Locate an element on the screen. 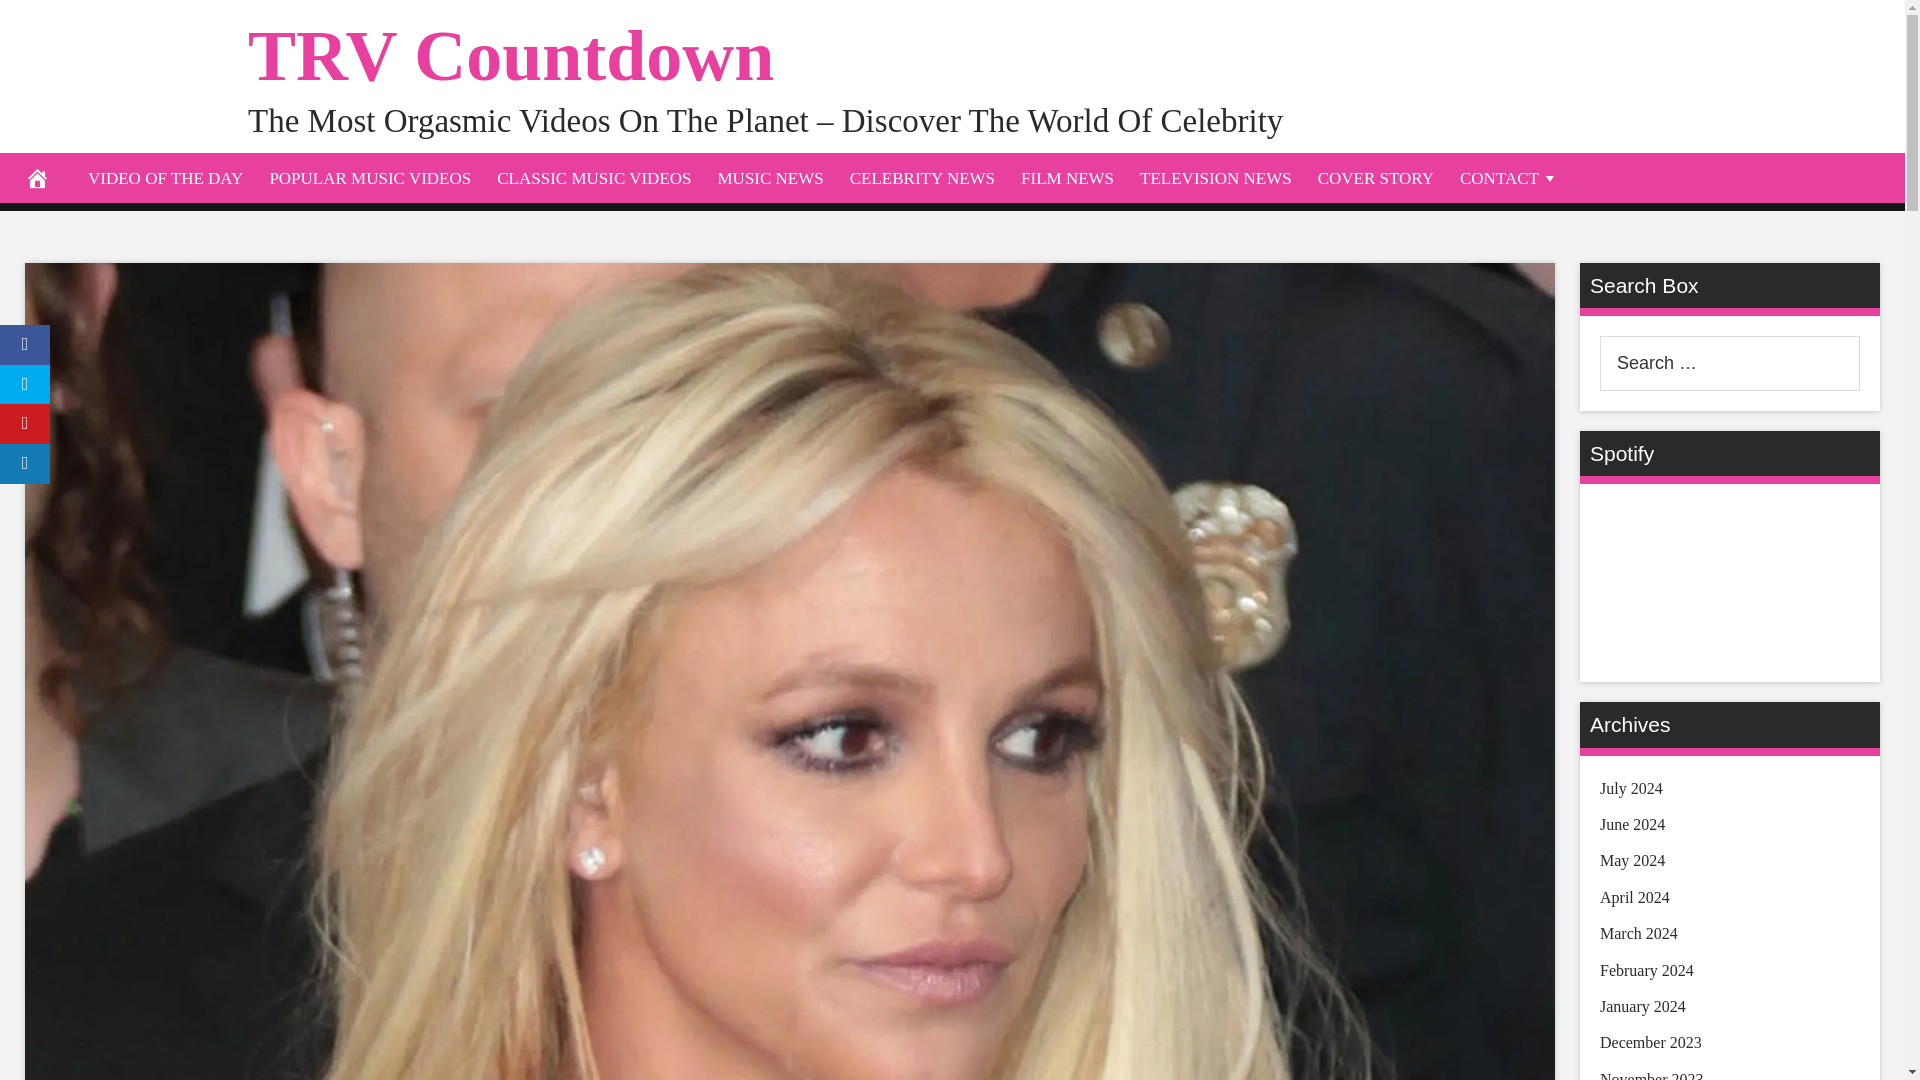 This screenshot has height=1080, width=1920. CONTACT is located at coordinates (1510, 178).